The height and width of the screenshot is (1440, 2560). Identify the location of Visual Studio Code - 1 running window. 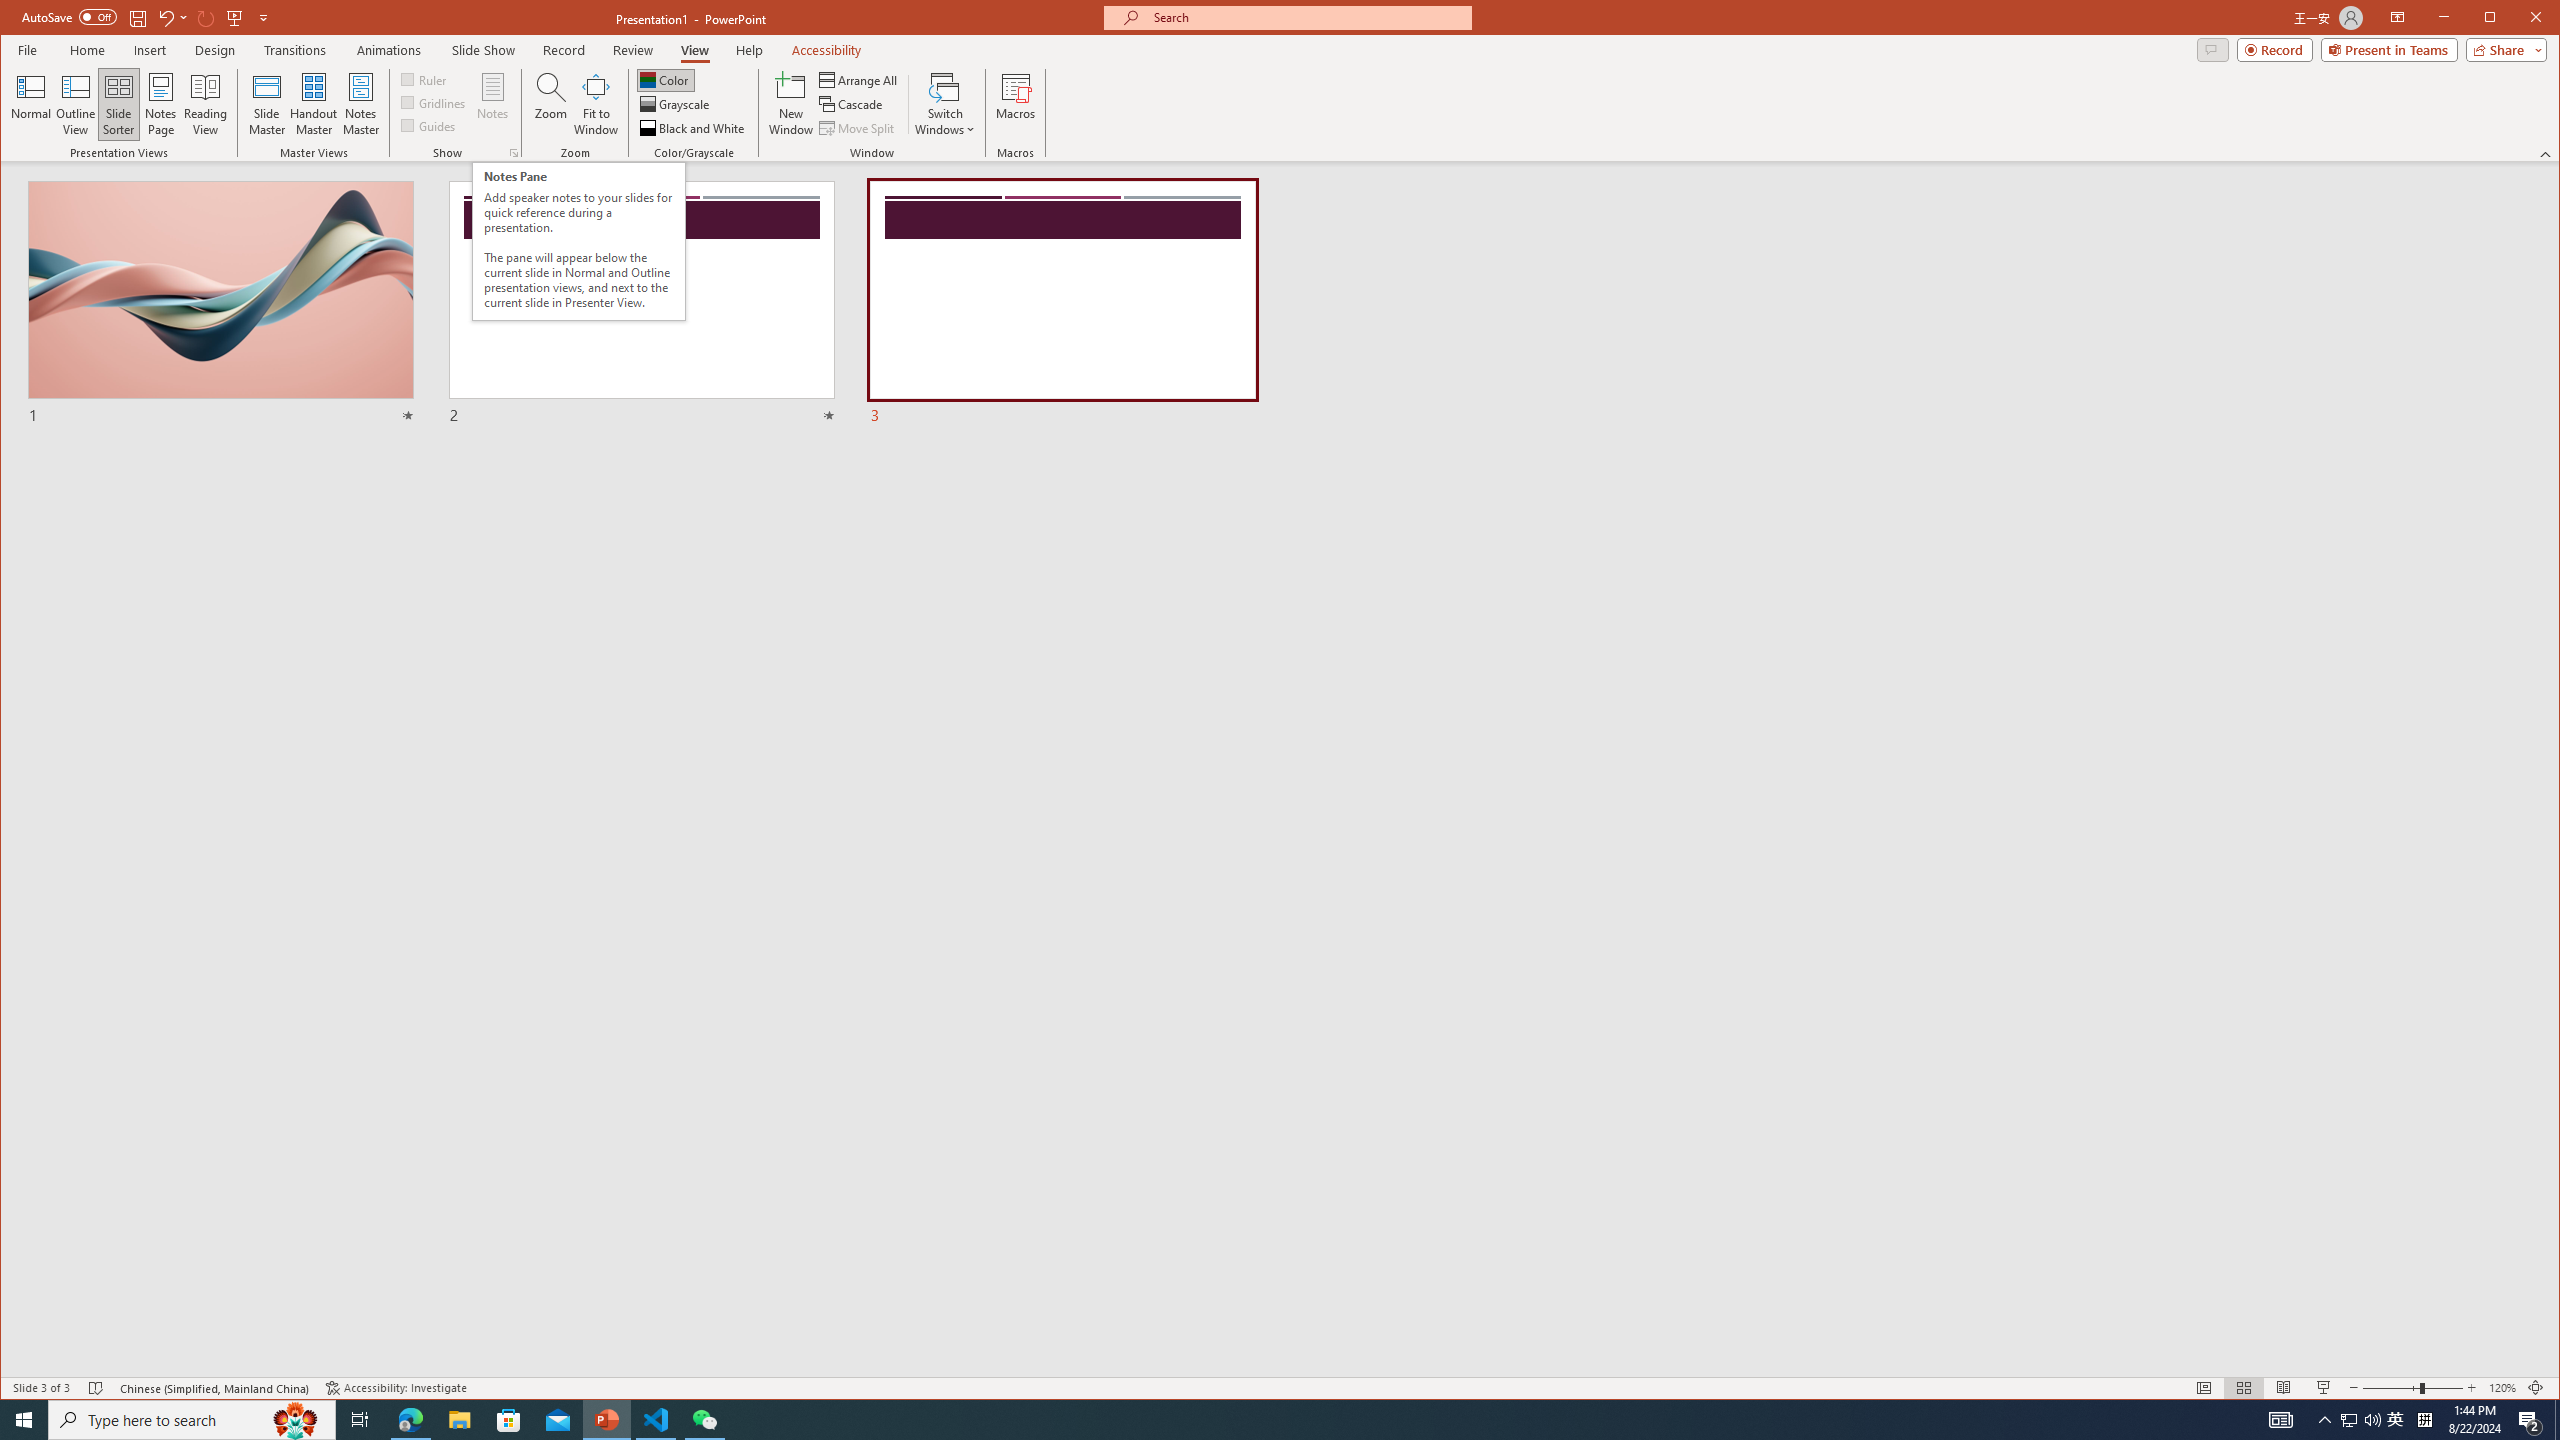
(656, 1420).